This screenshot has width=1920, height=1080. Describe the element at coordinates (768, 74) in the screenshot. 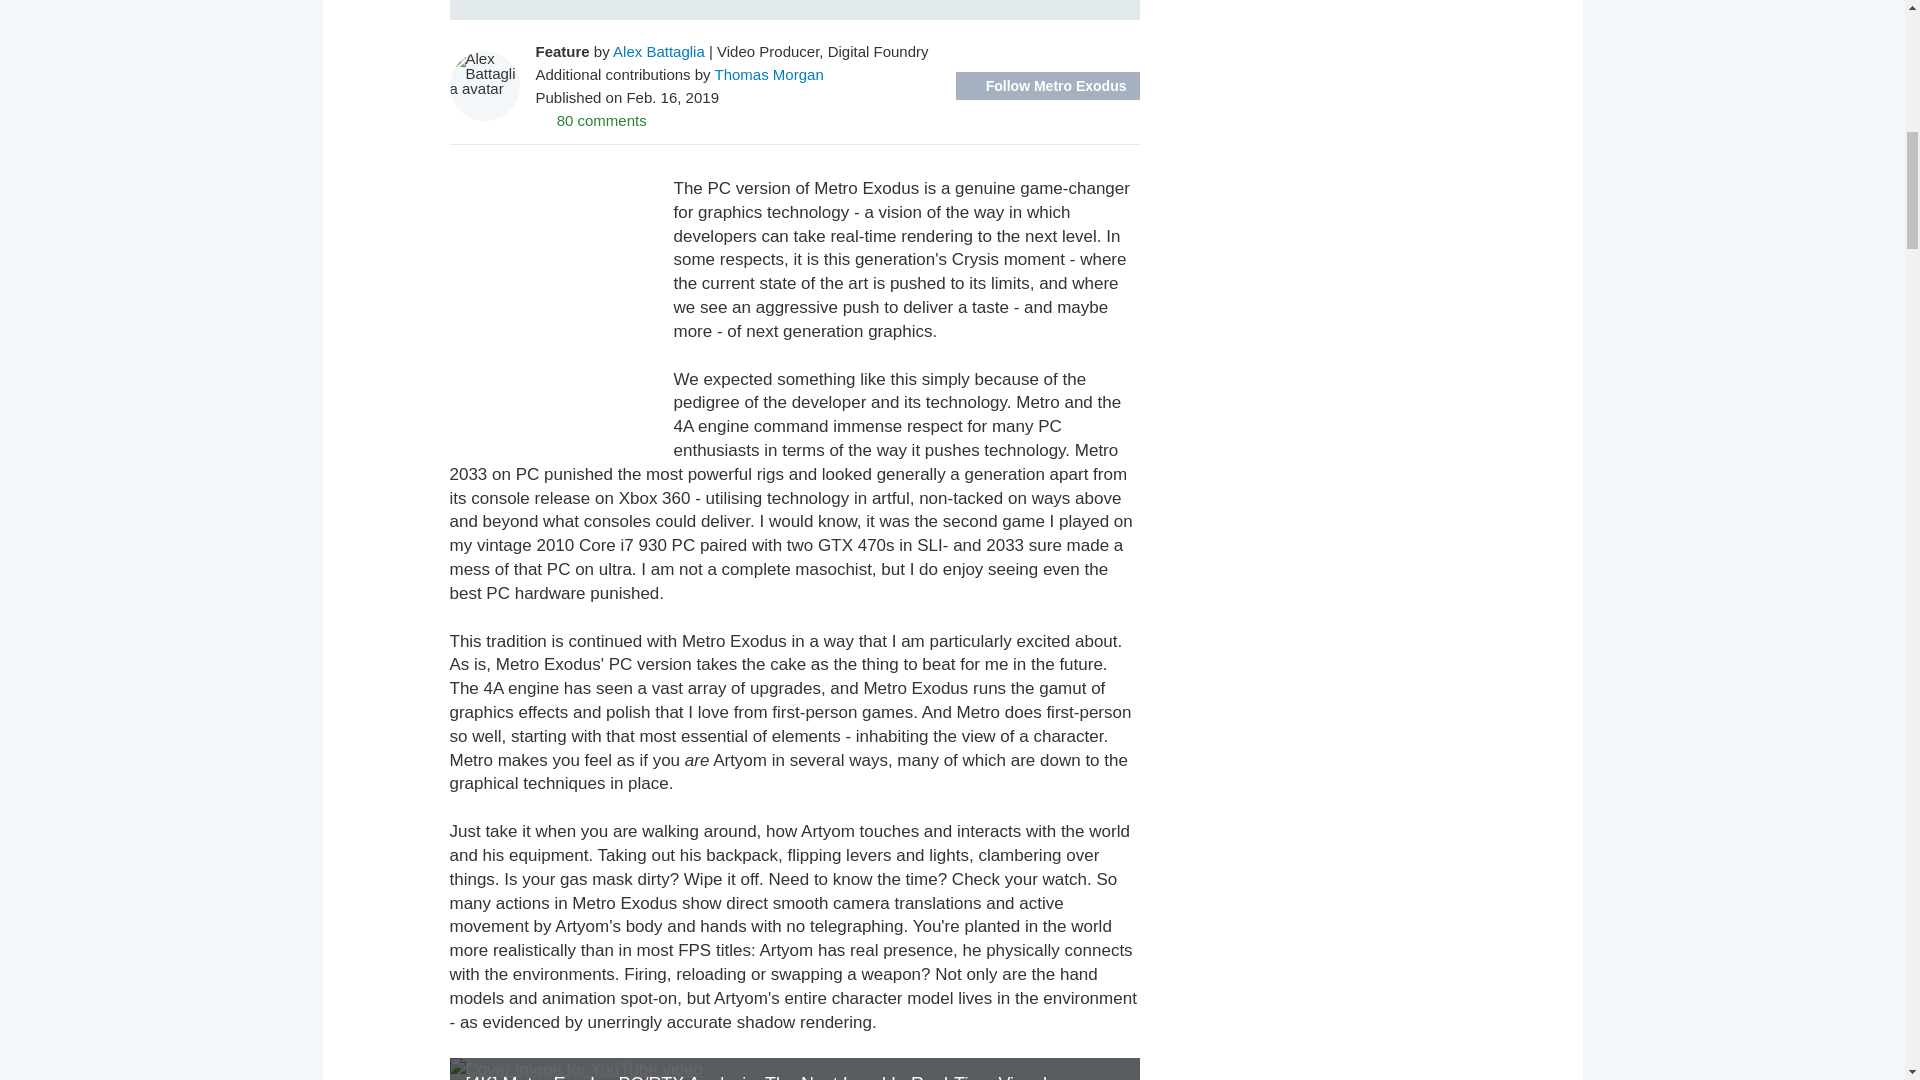

I see `Thomas Morgan` at that location.